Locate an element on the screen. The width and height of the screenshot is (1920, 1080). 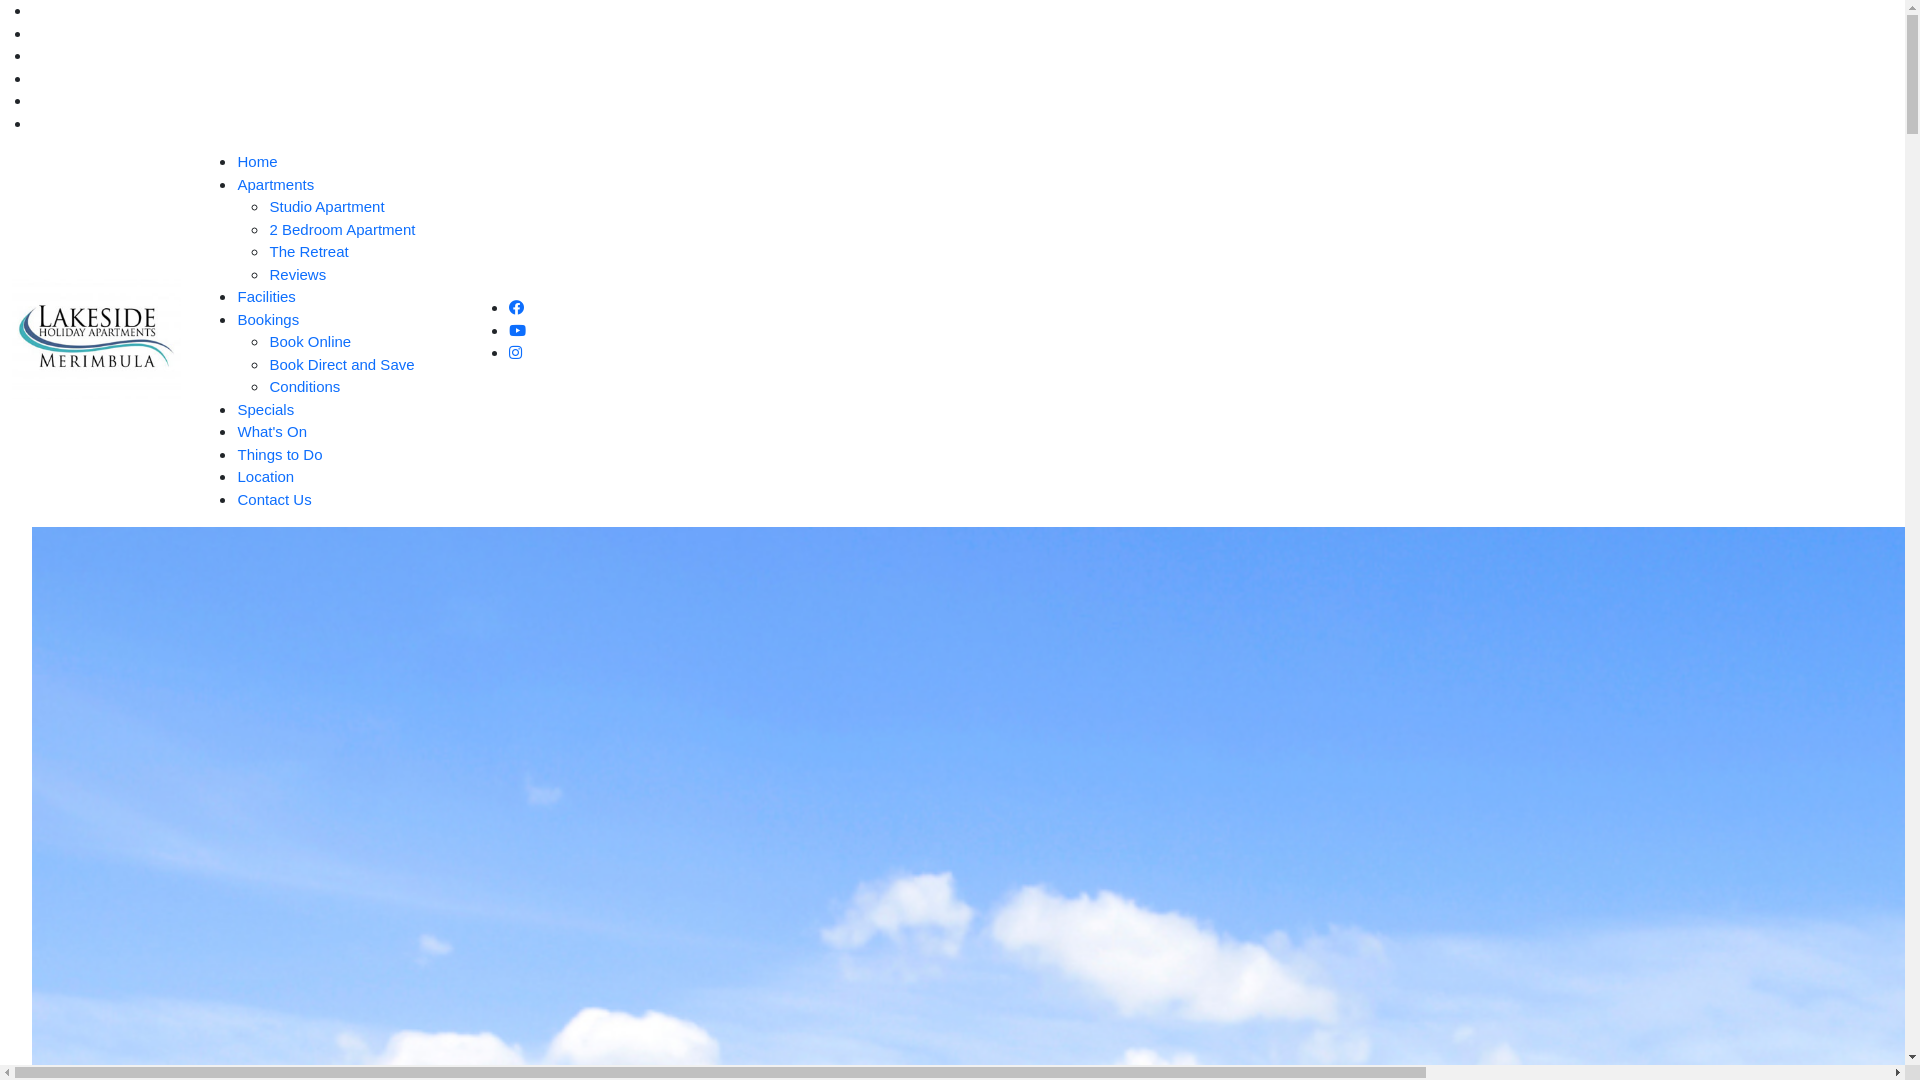
2 Bedroom Apartment is located at coordinates (342, 228).